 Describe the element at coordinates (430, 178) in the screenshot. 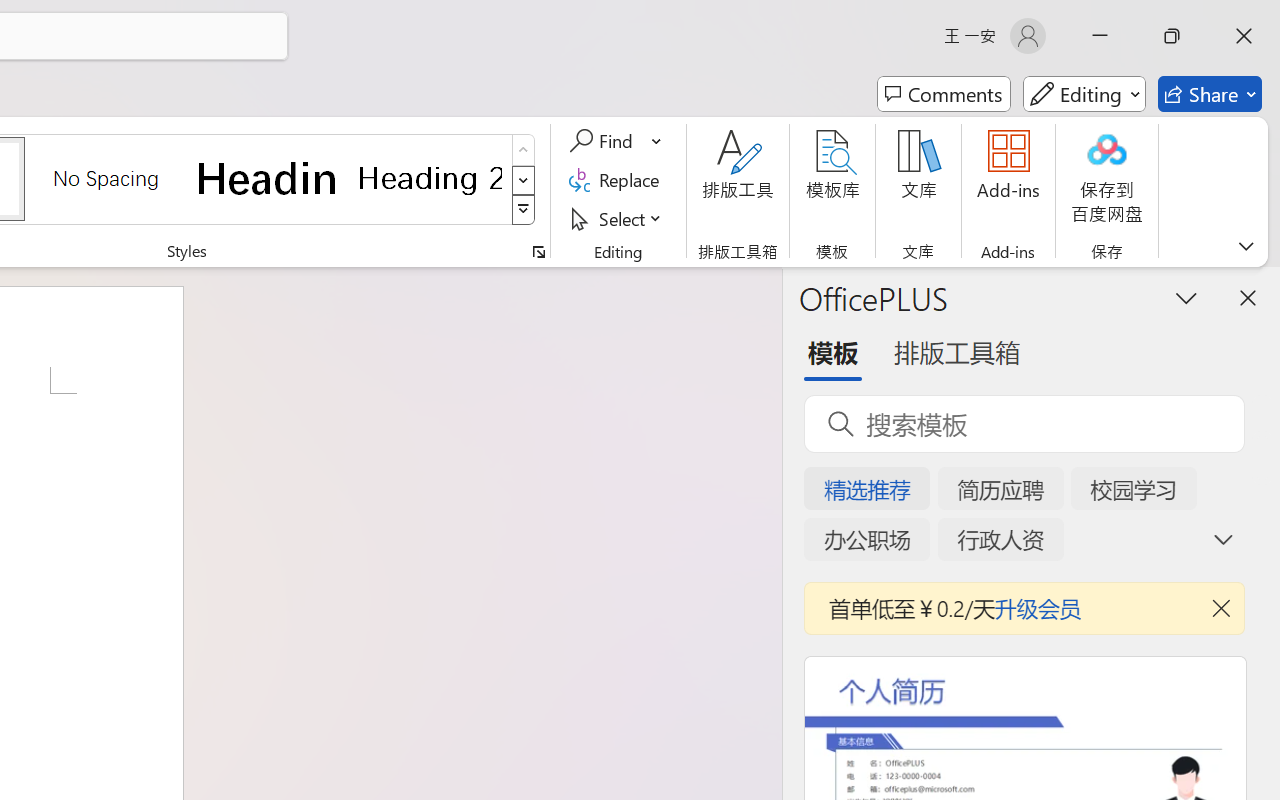

I see `Heading 2` at that location.